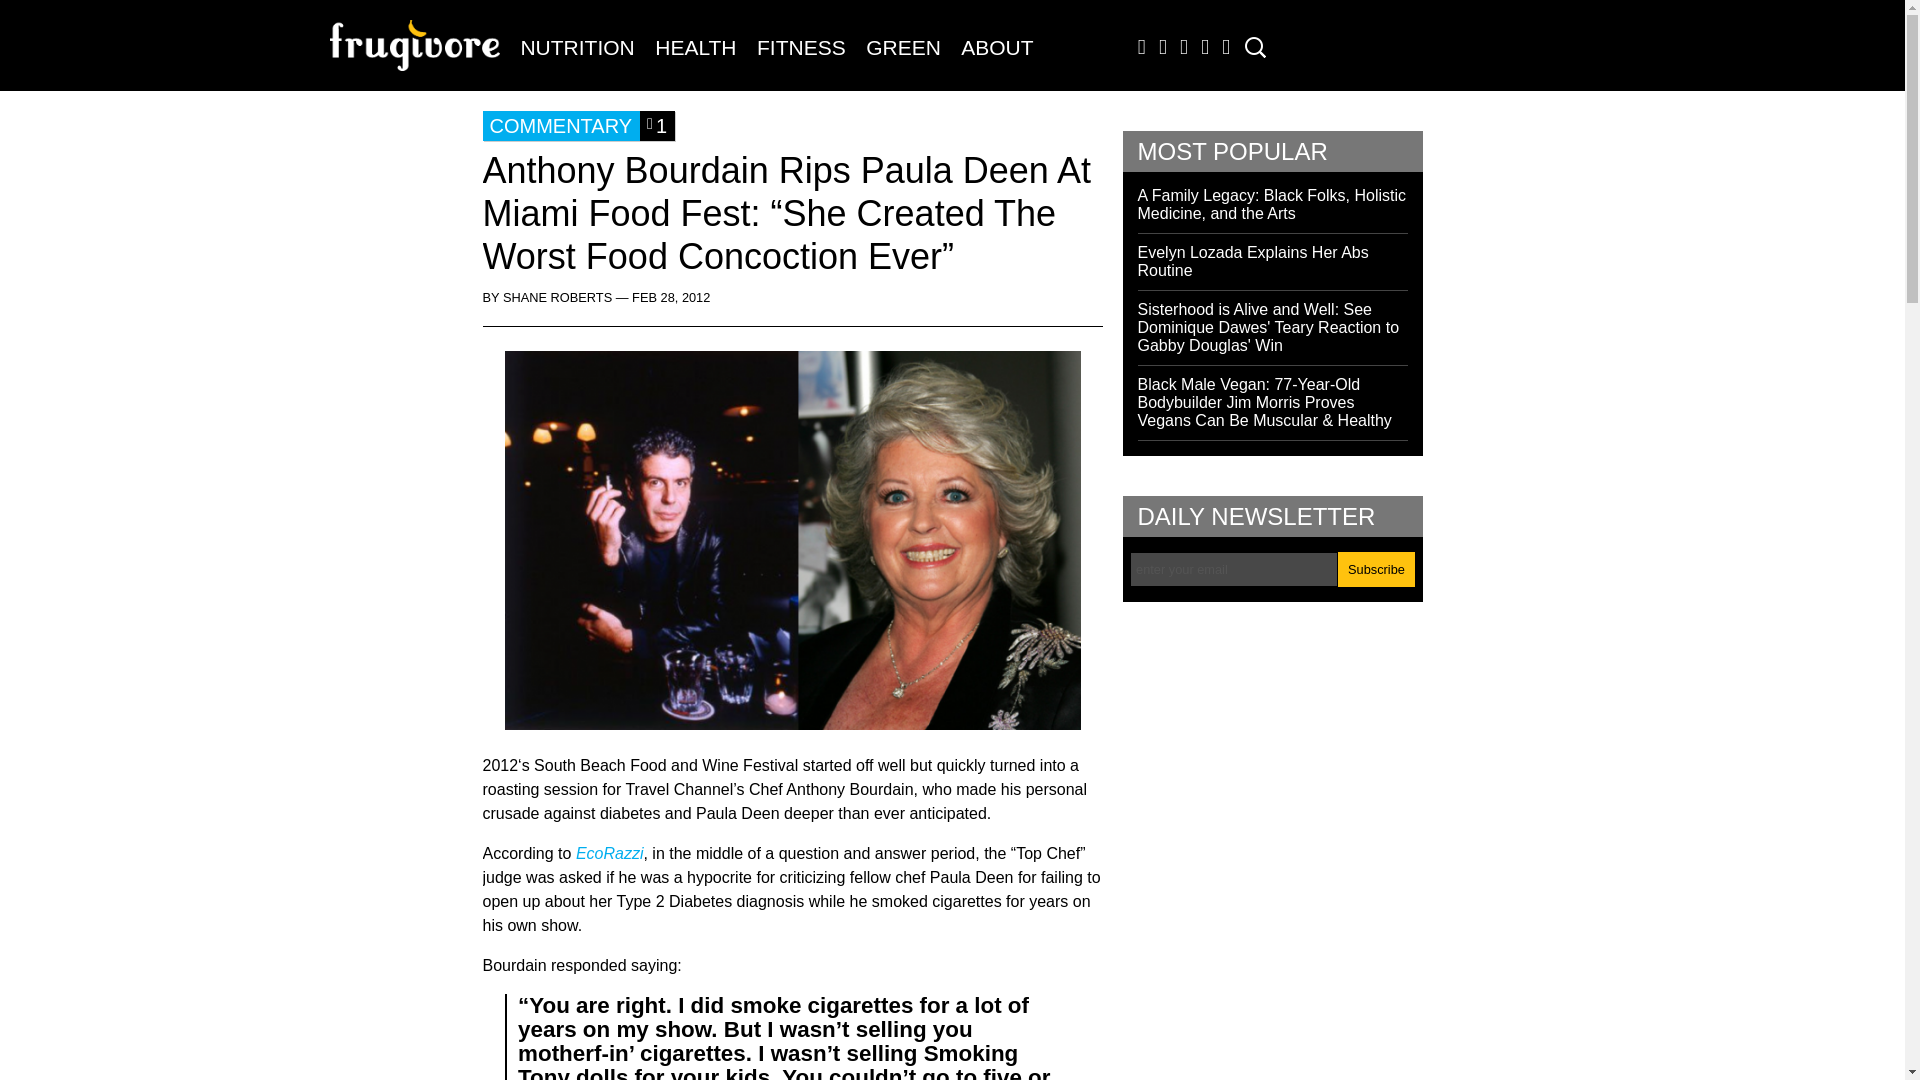 The image size is (1920, 1080). What do you see at coordinates (657, 126) in the screenshot?
I see `1` at bounding box center [657, 126].